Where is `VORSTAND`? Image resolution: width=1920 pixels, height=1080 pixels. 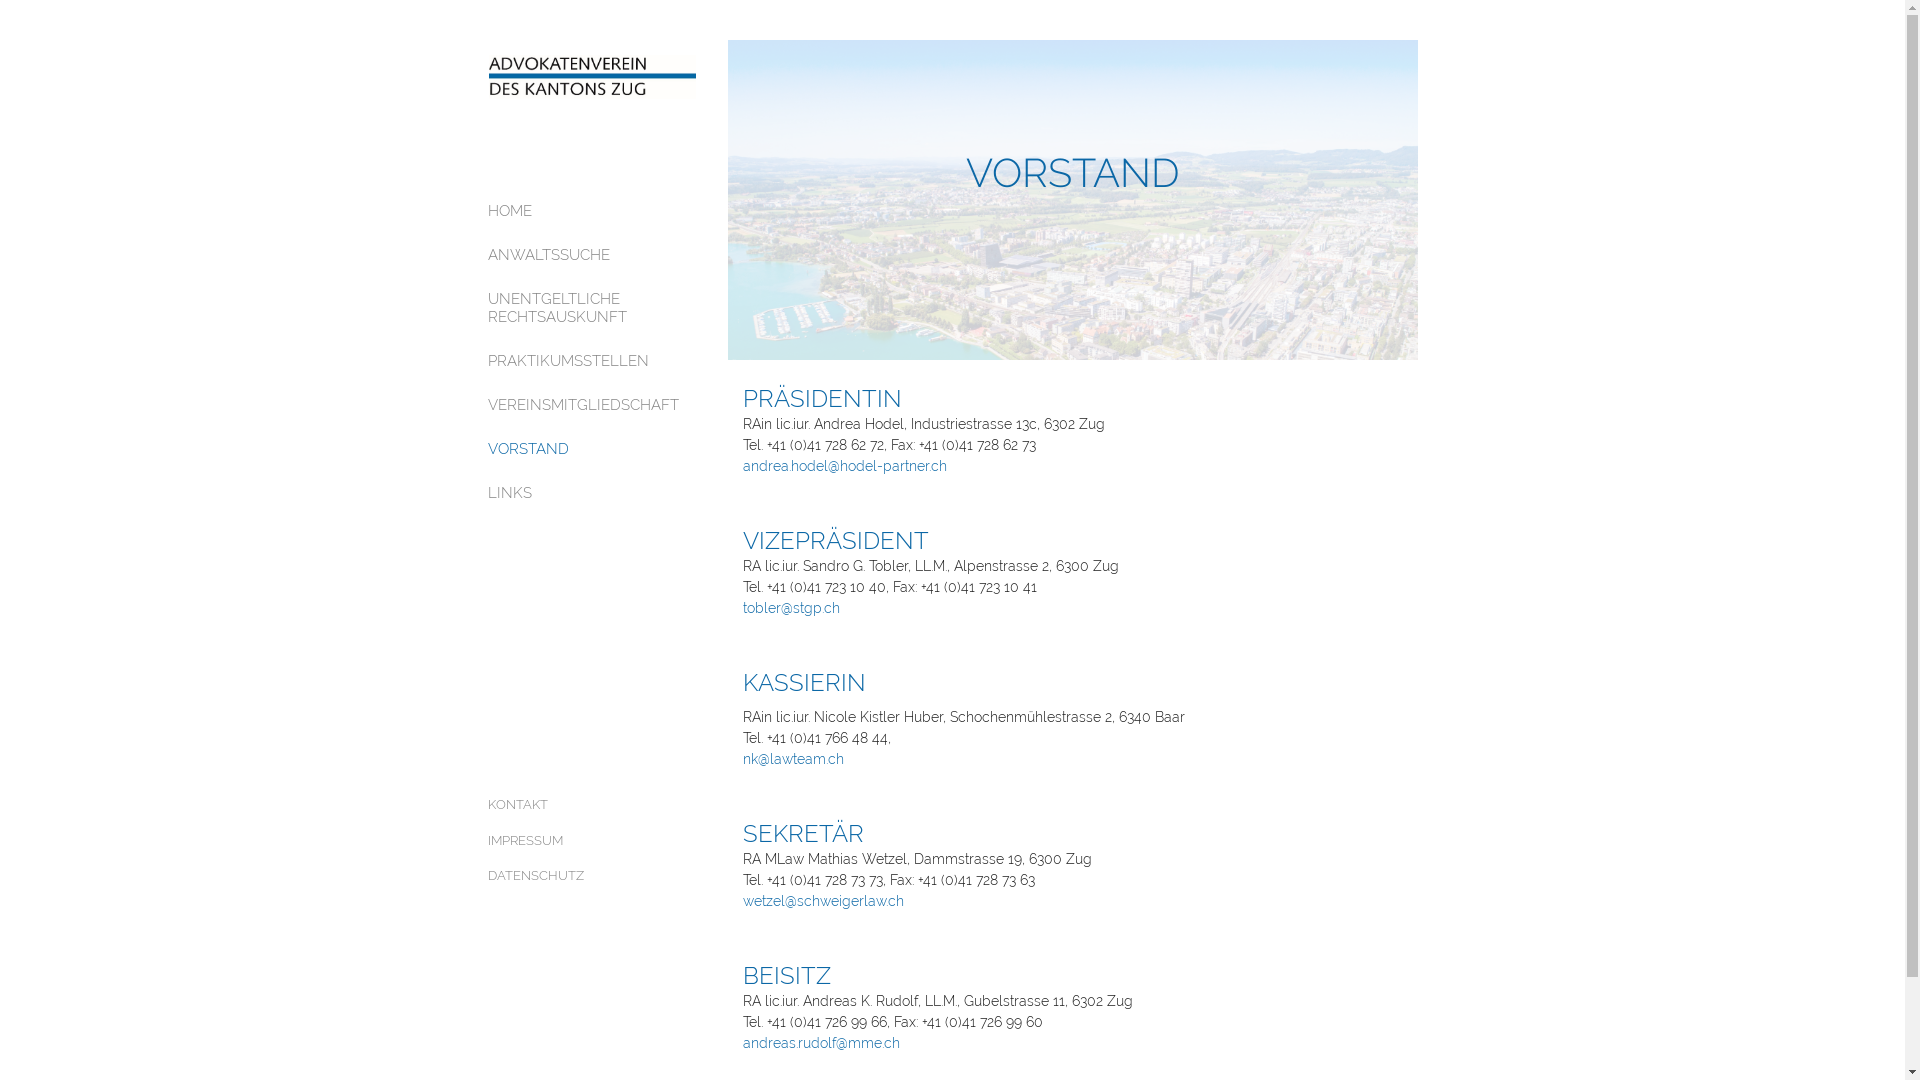
VORSTAND is located at coordinates (593, 449).